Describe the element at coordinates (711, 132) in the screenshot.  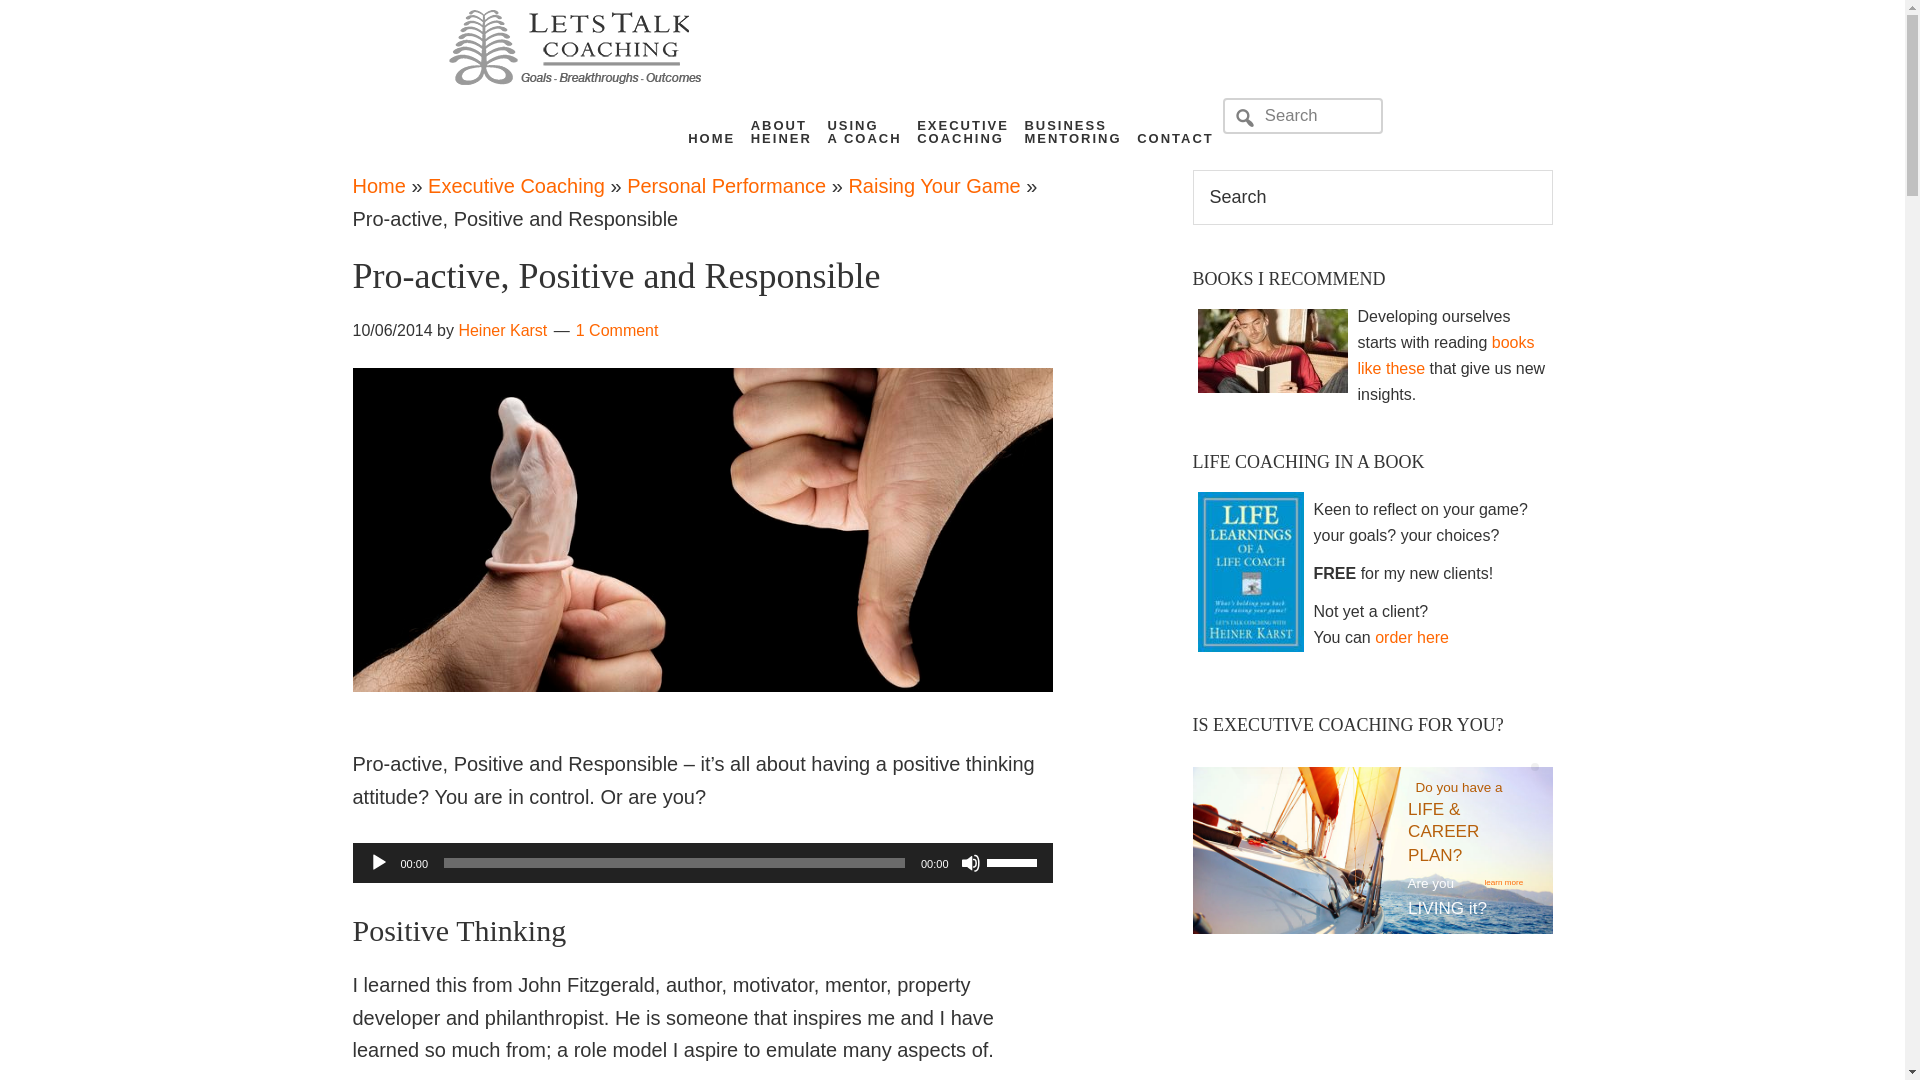
I see `Mute` at that location.